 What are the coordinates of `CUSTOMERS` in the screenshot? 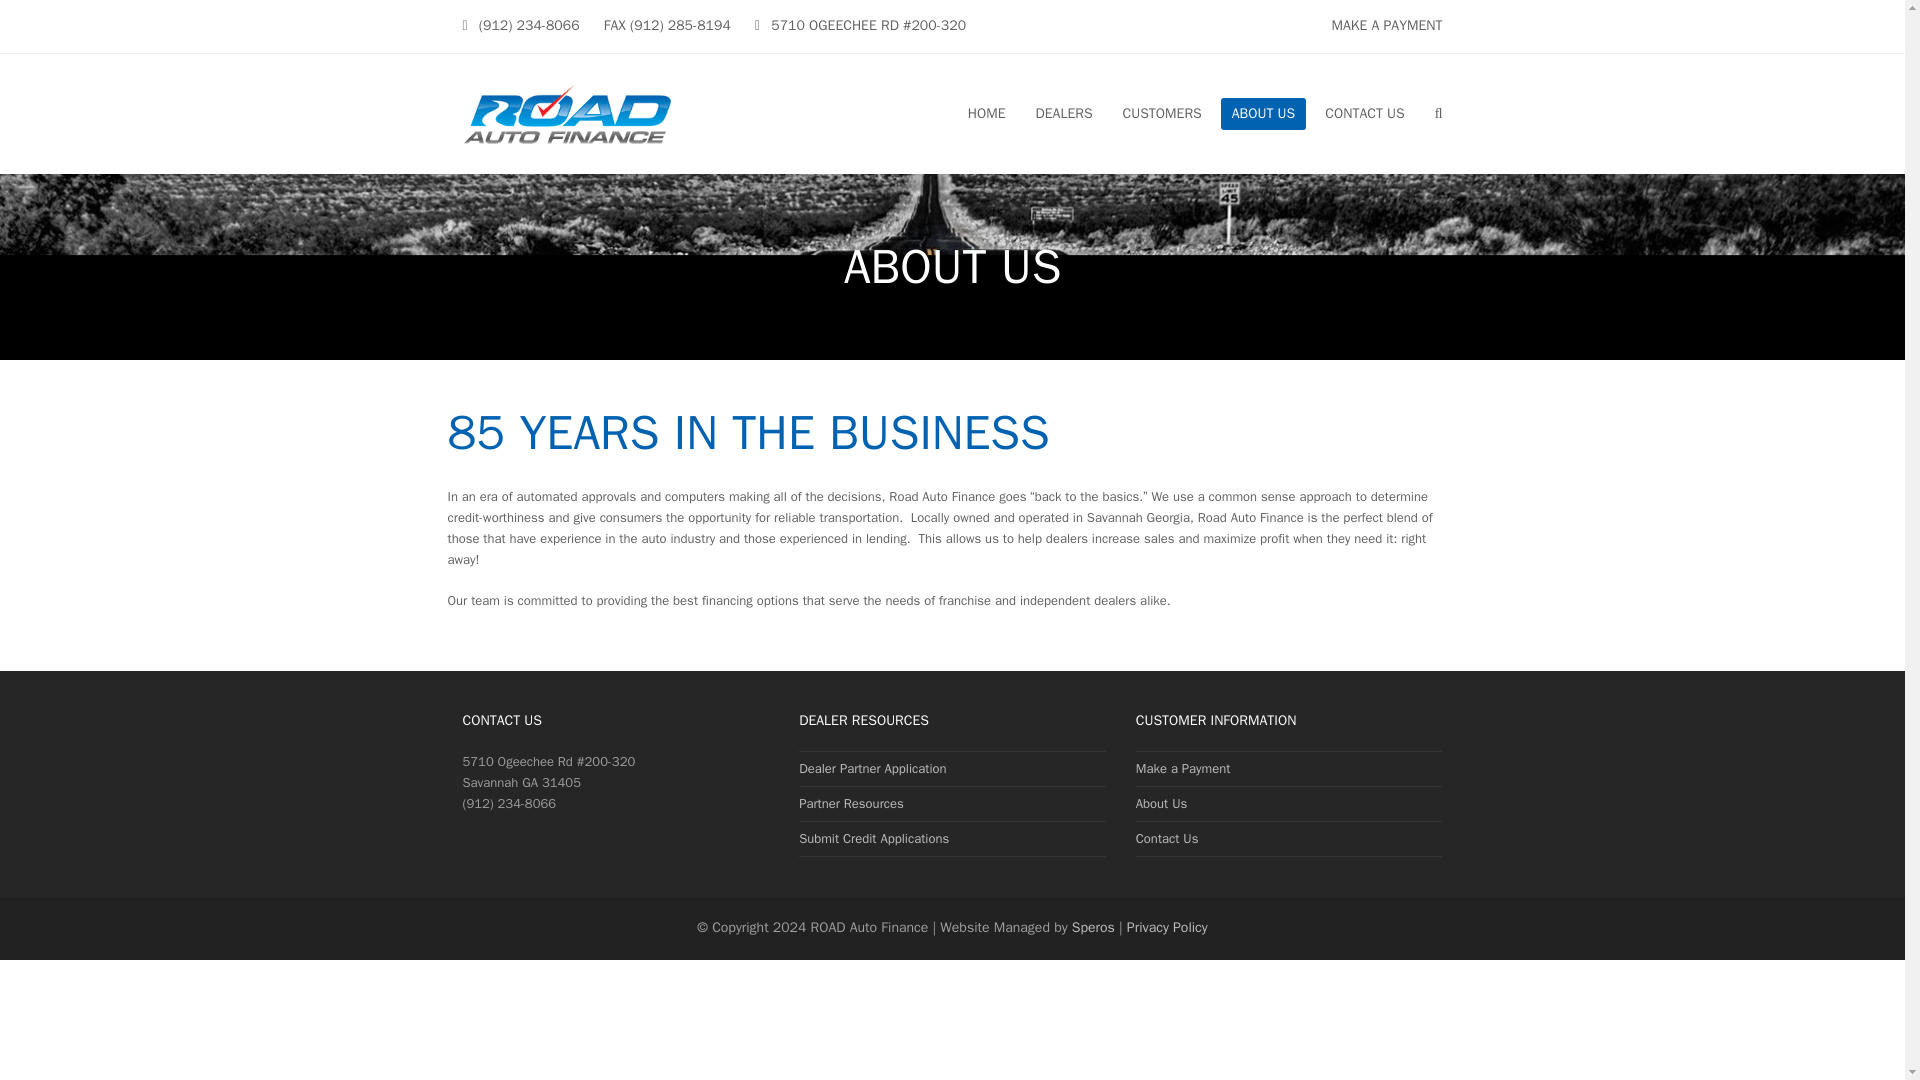 It's located at (1162, 114).